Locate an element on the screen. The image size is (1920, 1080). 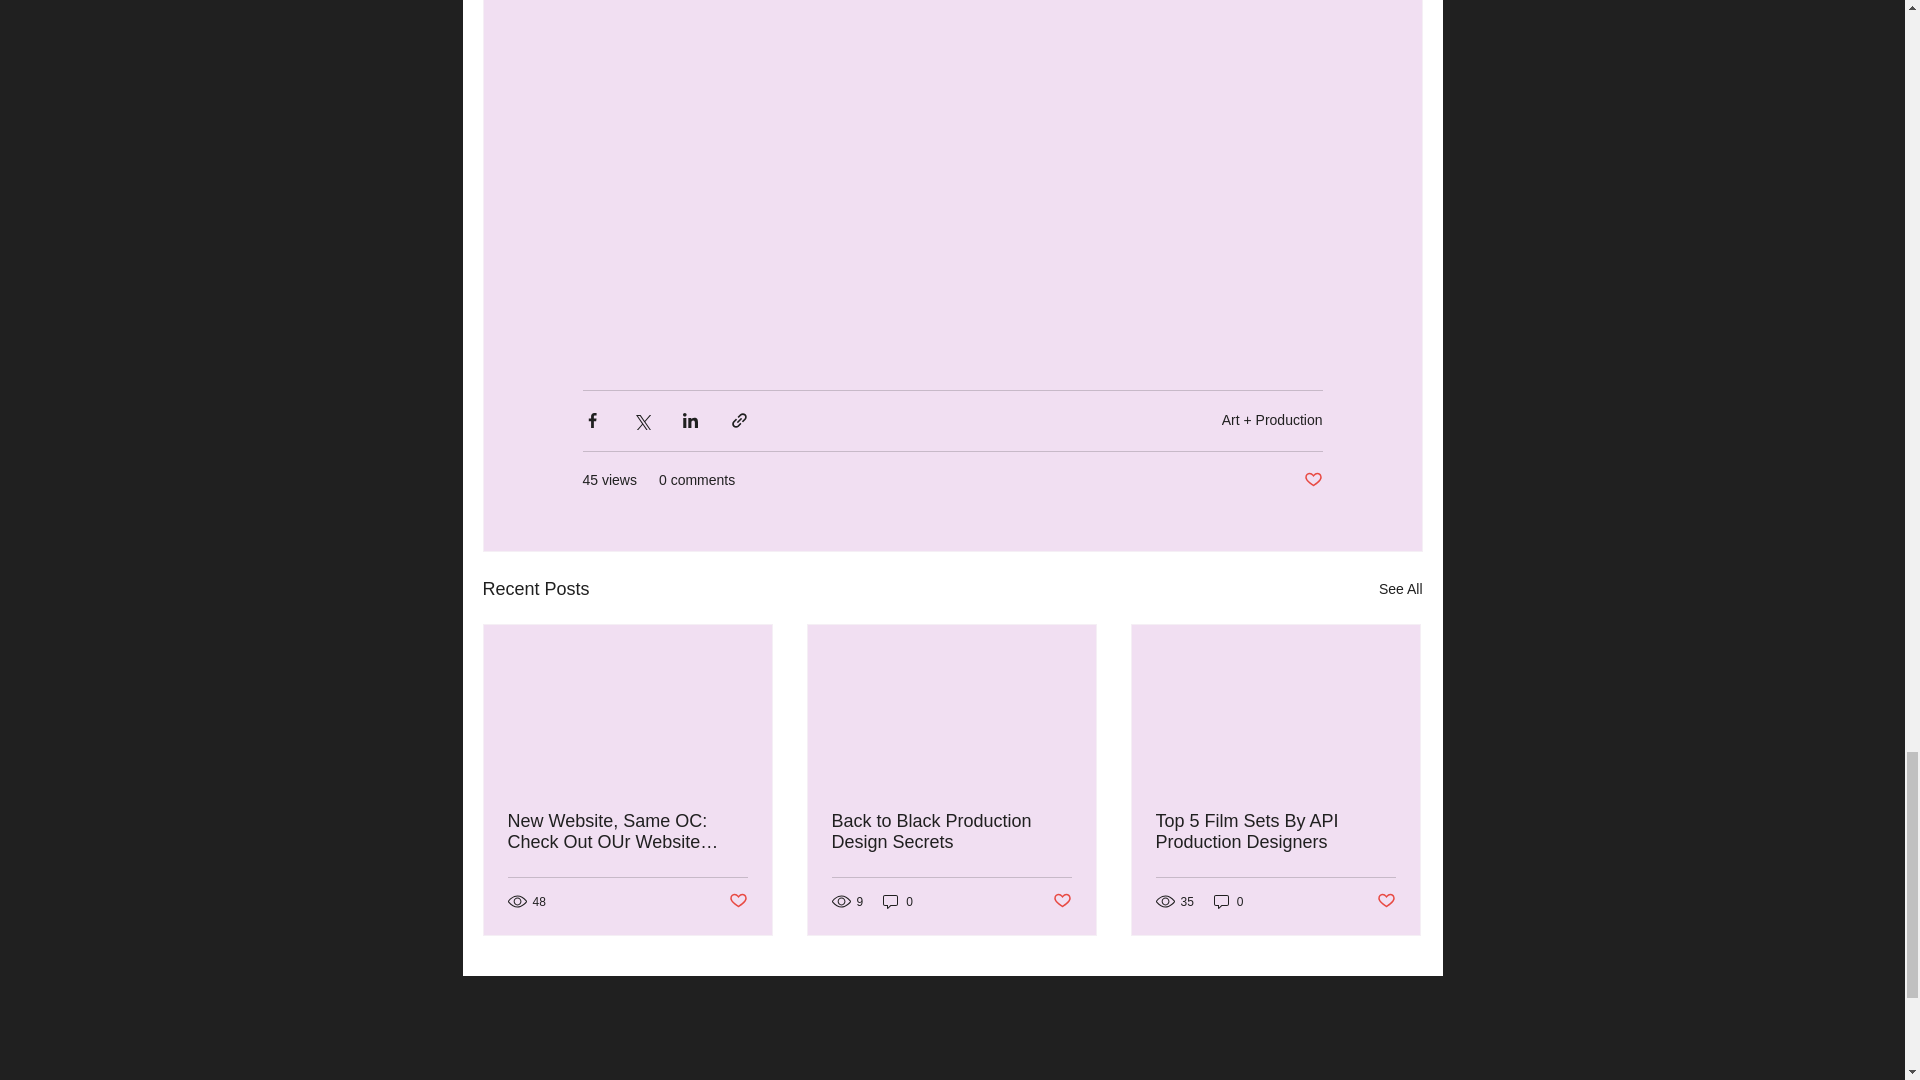
Post not marked as liked is located at coordinates (1312, 480).